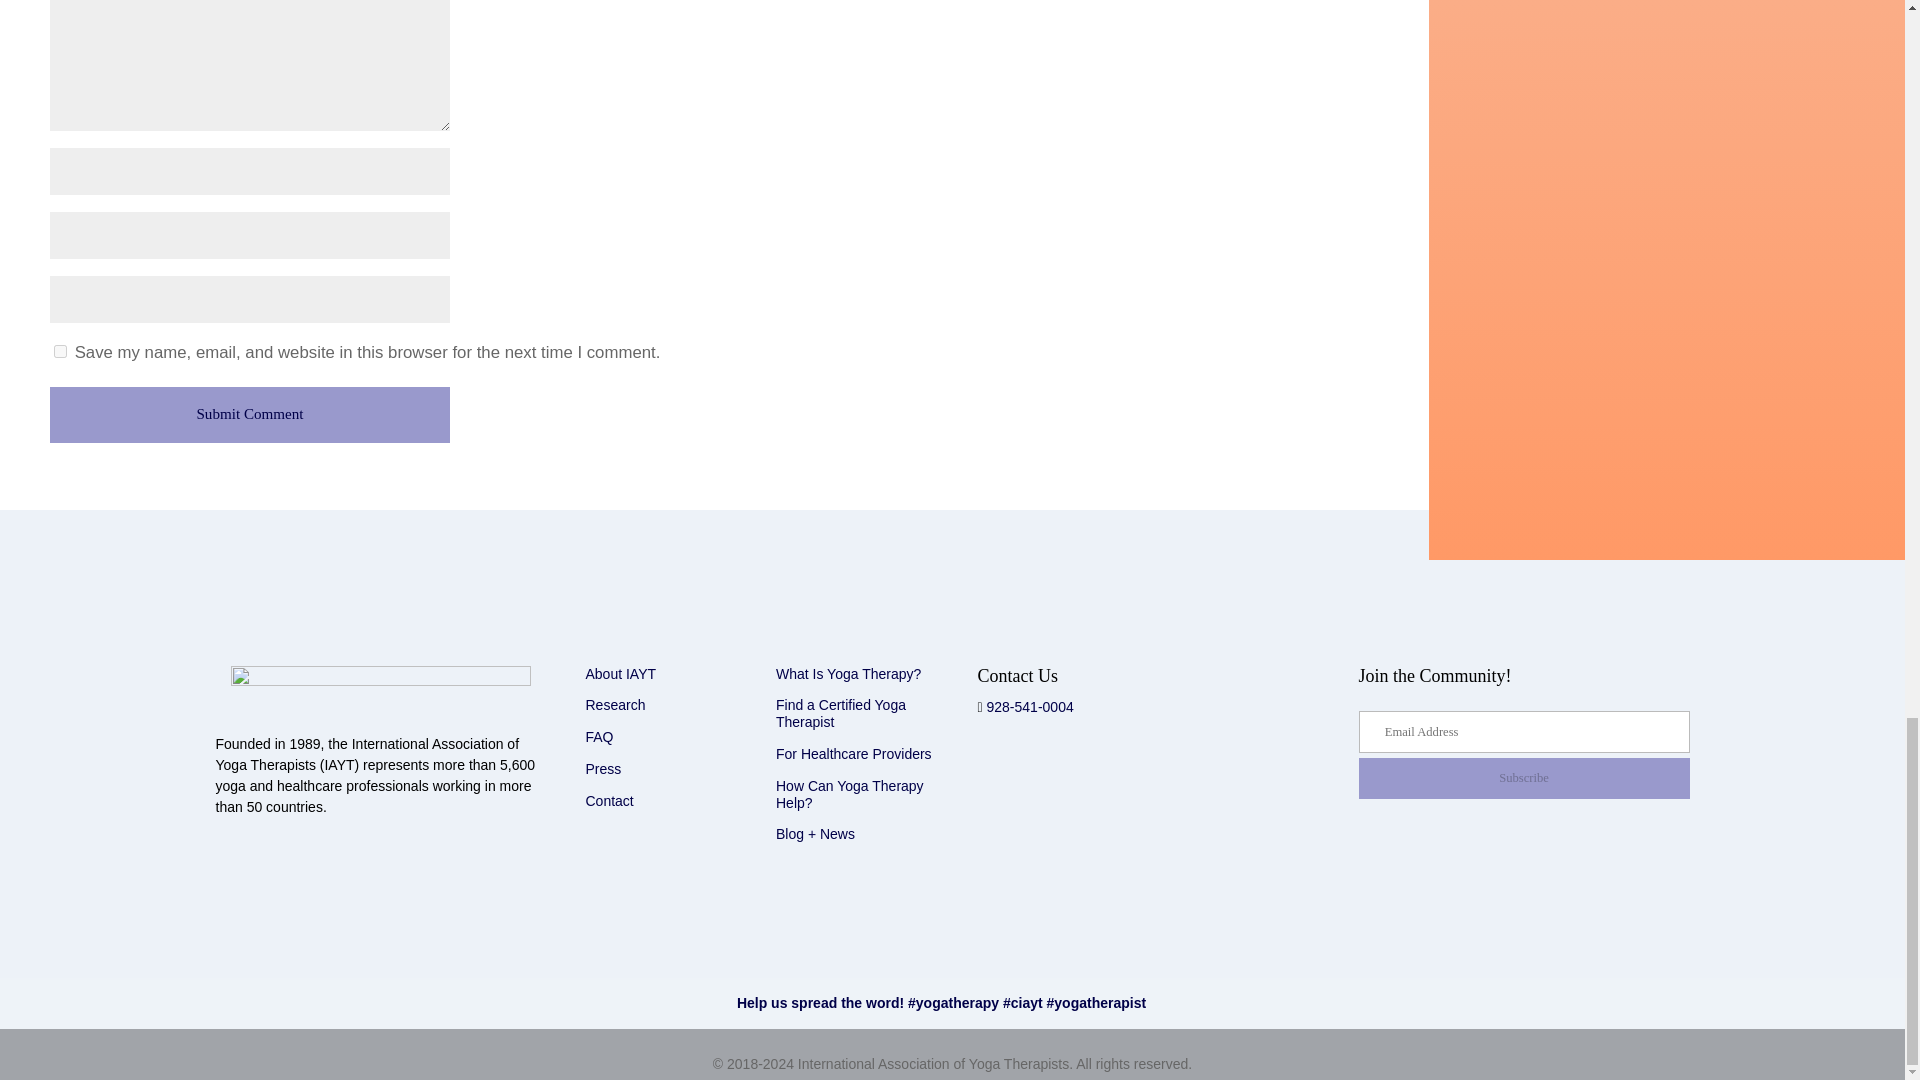 The height and width of the screenshot is (1080, 1920). I want to click on yes, so click(60, 350).